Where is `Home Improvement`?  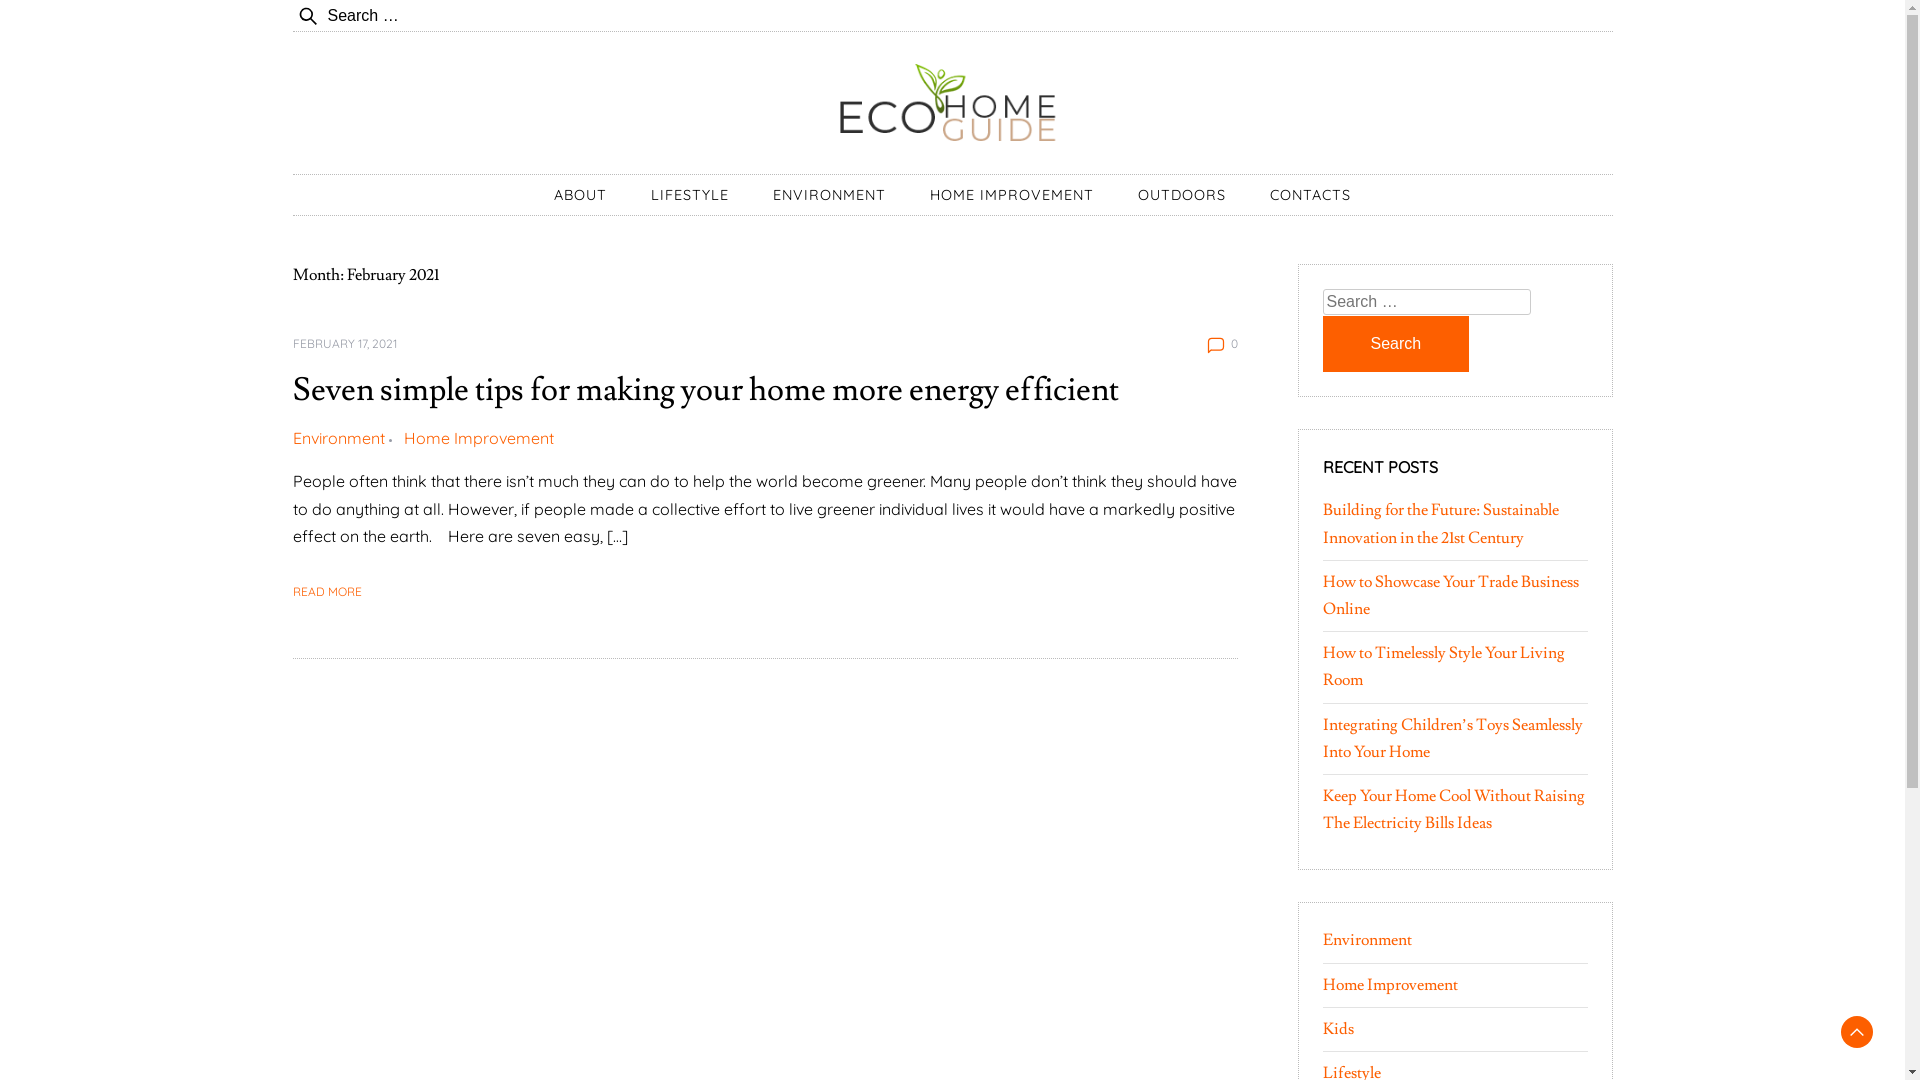
Home Improvement is located at coordinates (479, 438).